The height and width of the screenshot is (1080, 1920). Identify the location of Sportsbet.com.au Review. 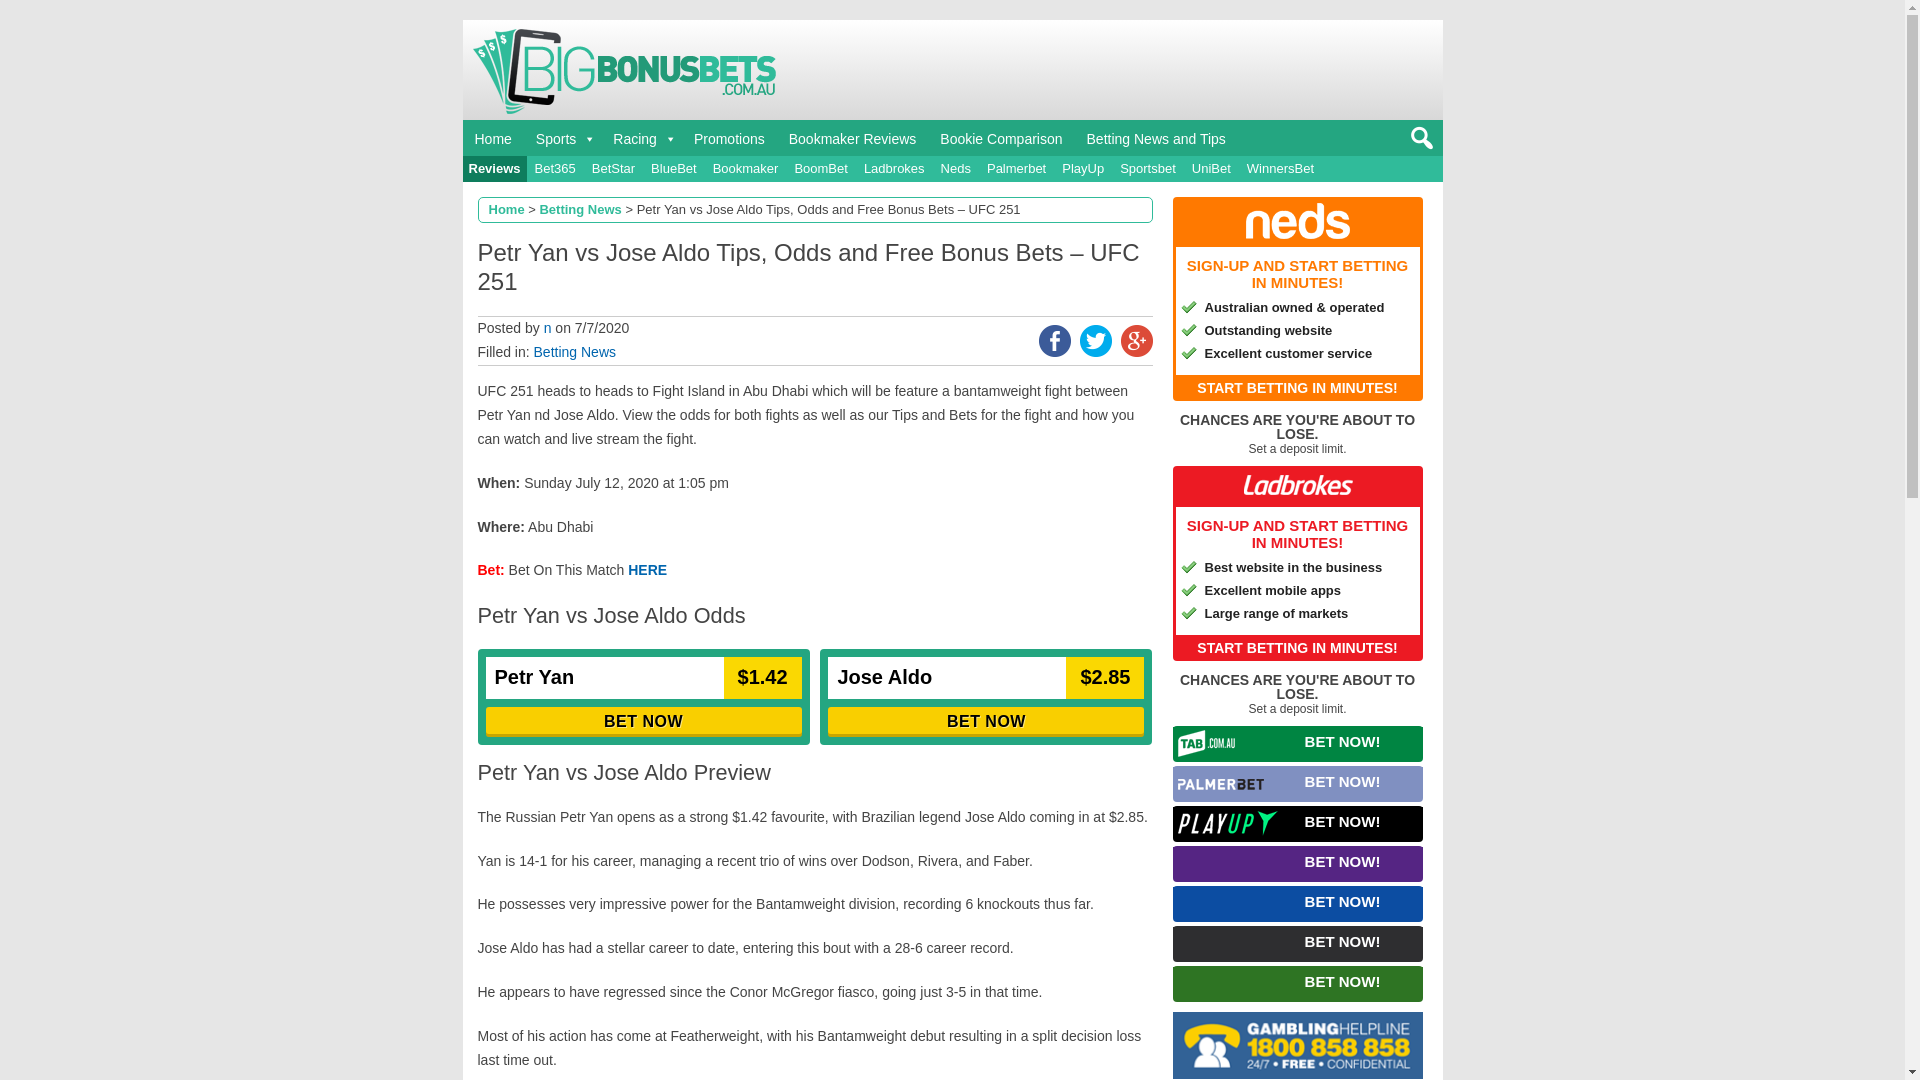
(1148, 168).